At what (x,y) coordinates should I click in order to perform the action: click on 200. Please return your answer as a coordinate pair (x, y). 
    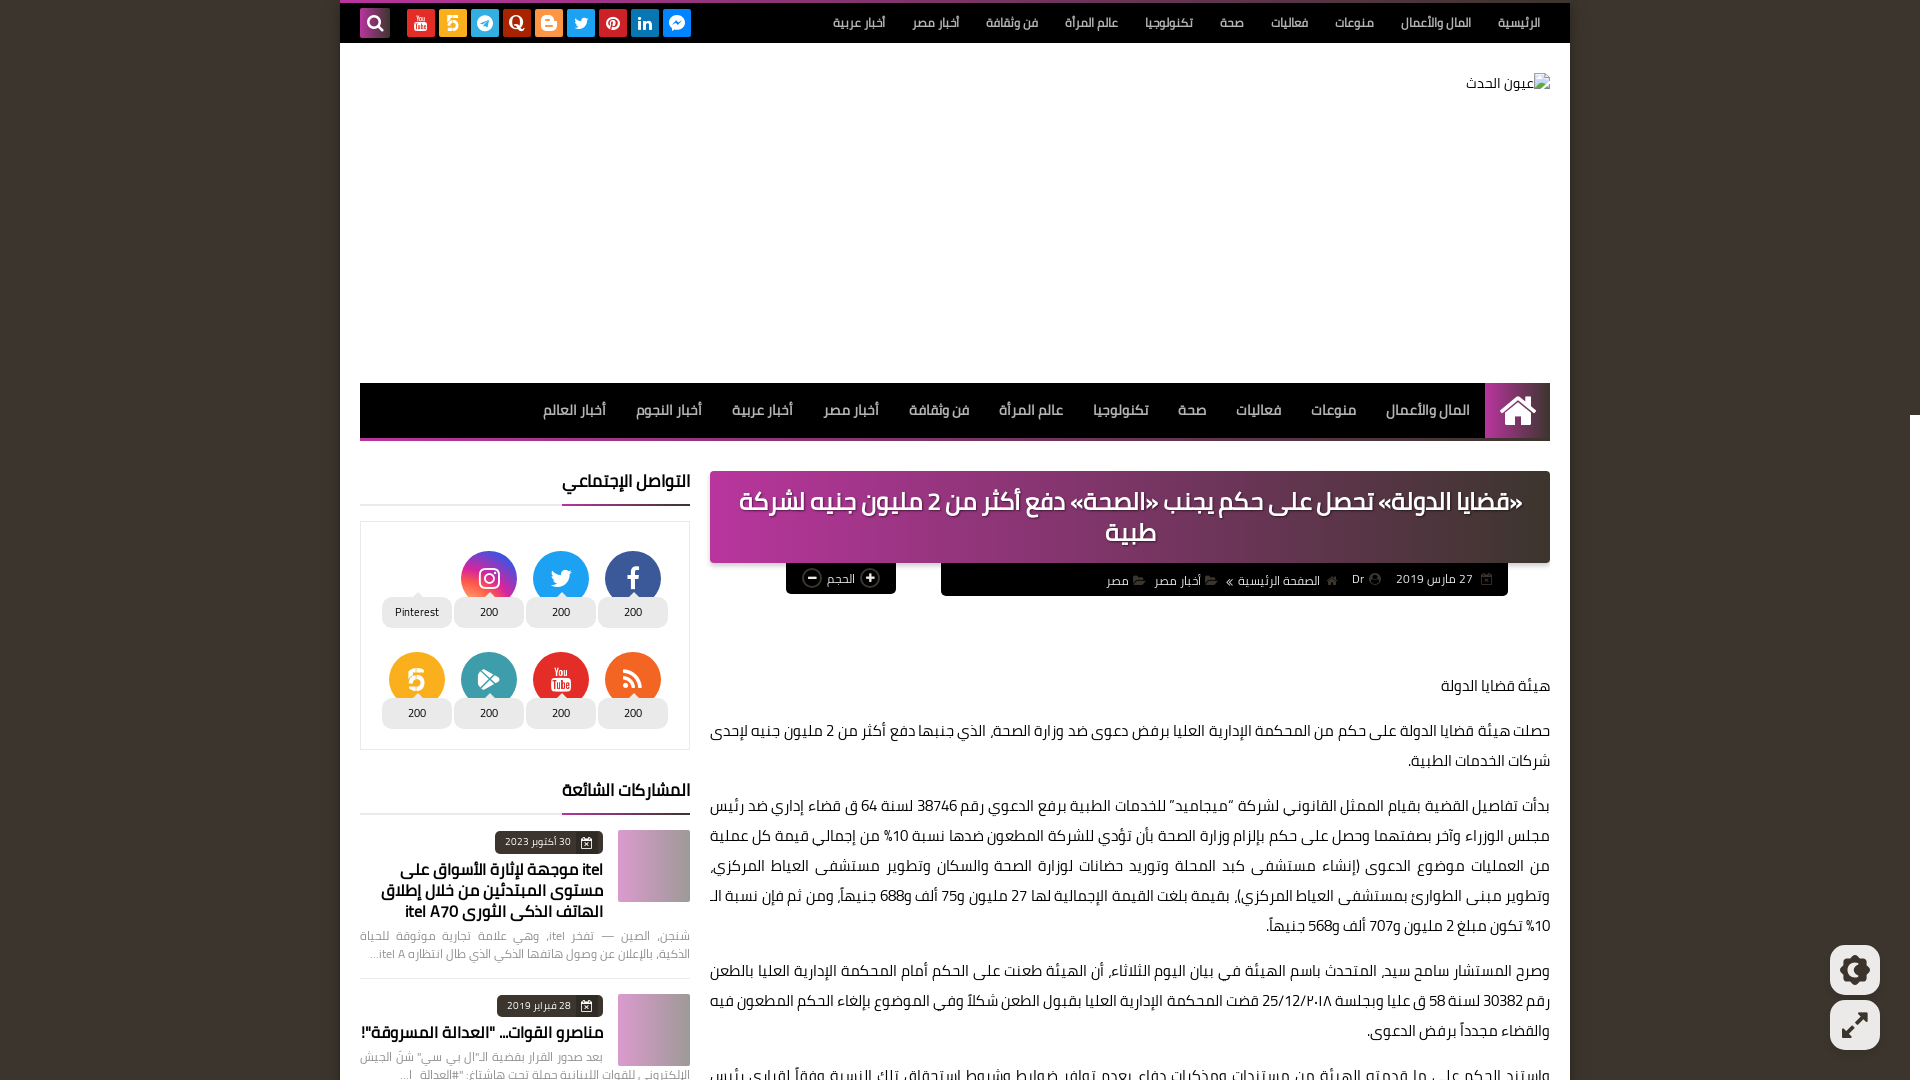
    Looking at the image, I should click on (560, 686).